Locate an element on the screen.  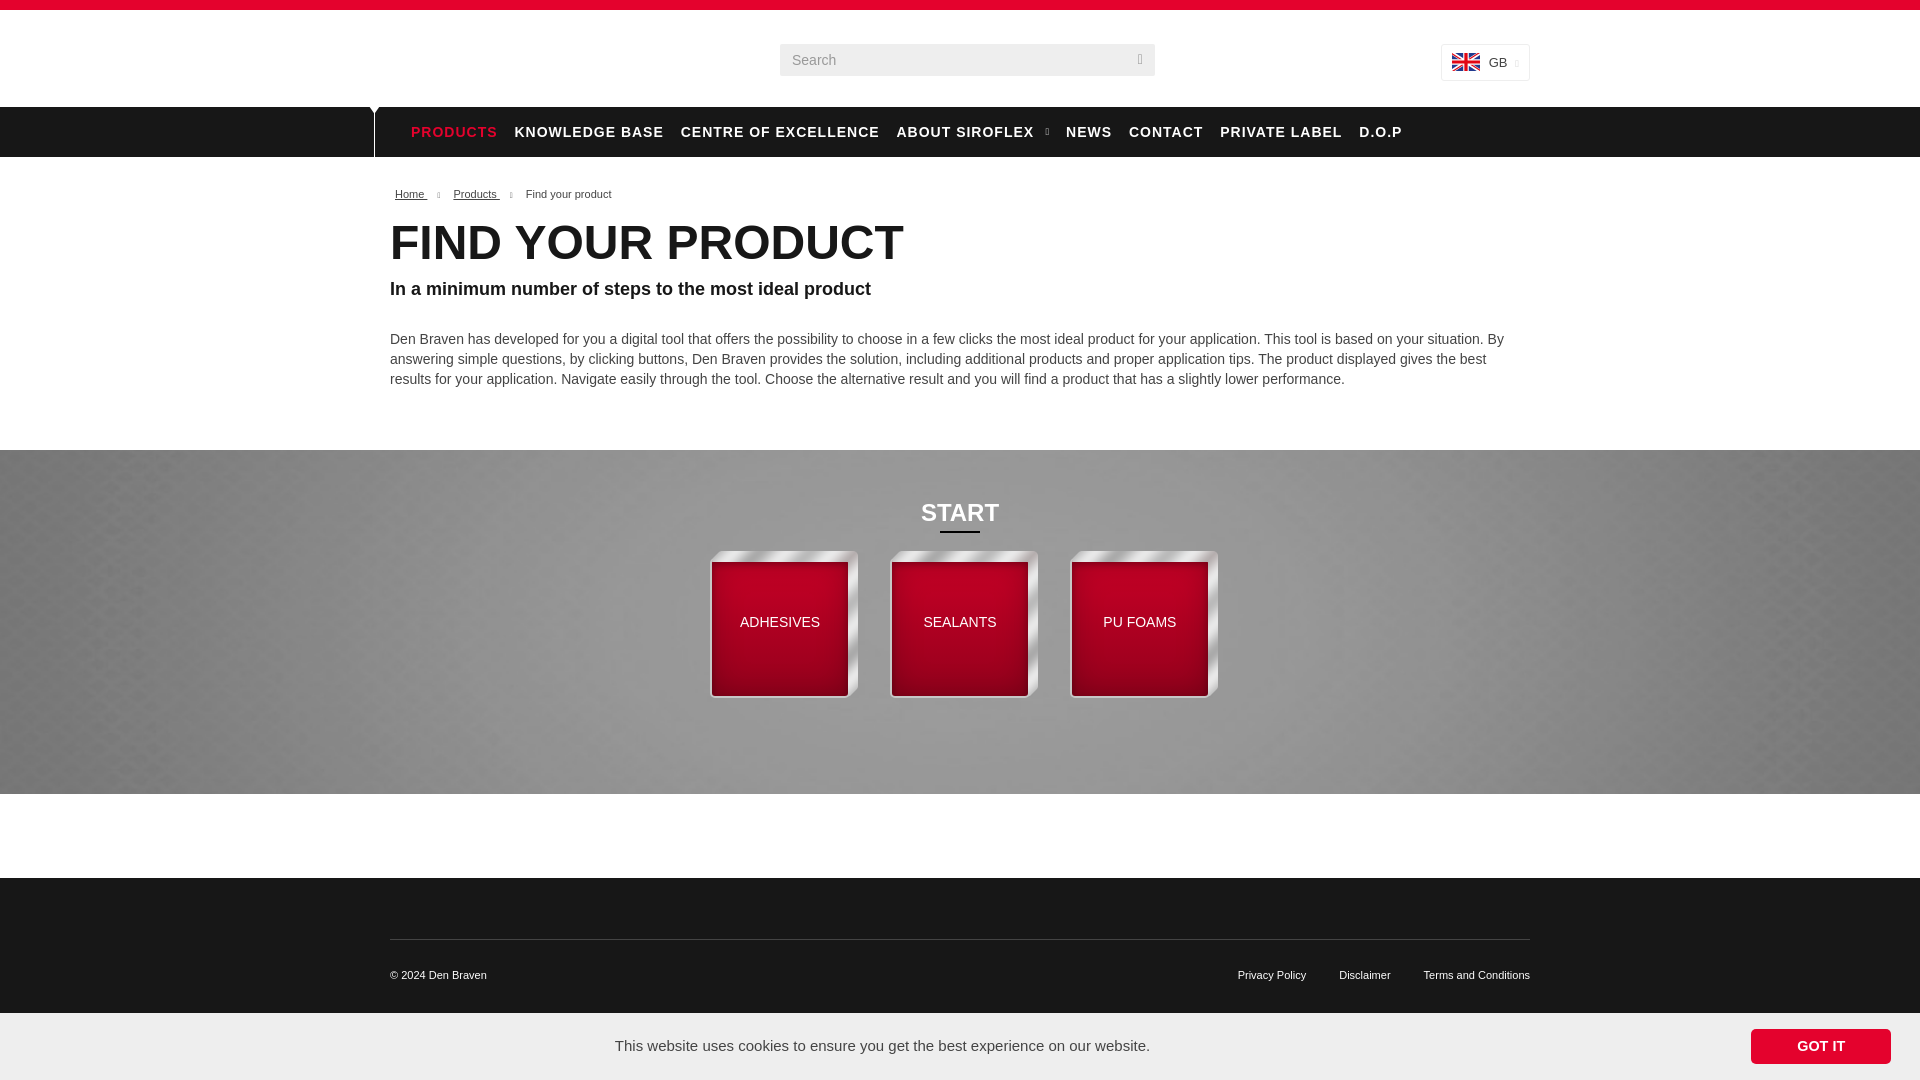
on is located at coordinates (1146, 546).